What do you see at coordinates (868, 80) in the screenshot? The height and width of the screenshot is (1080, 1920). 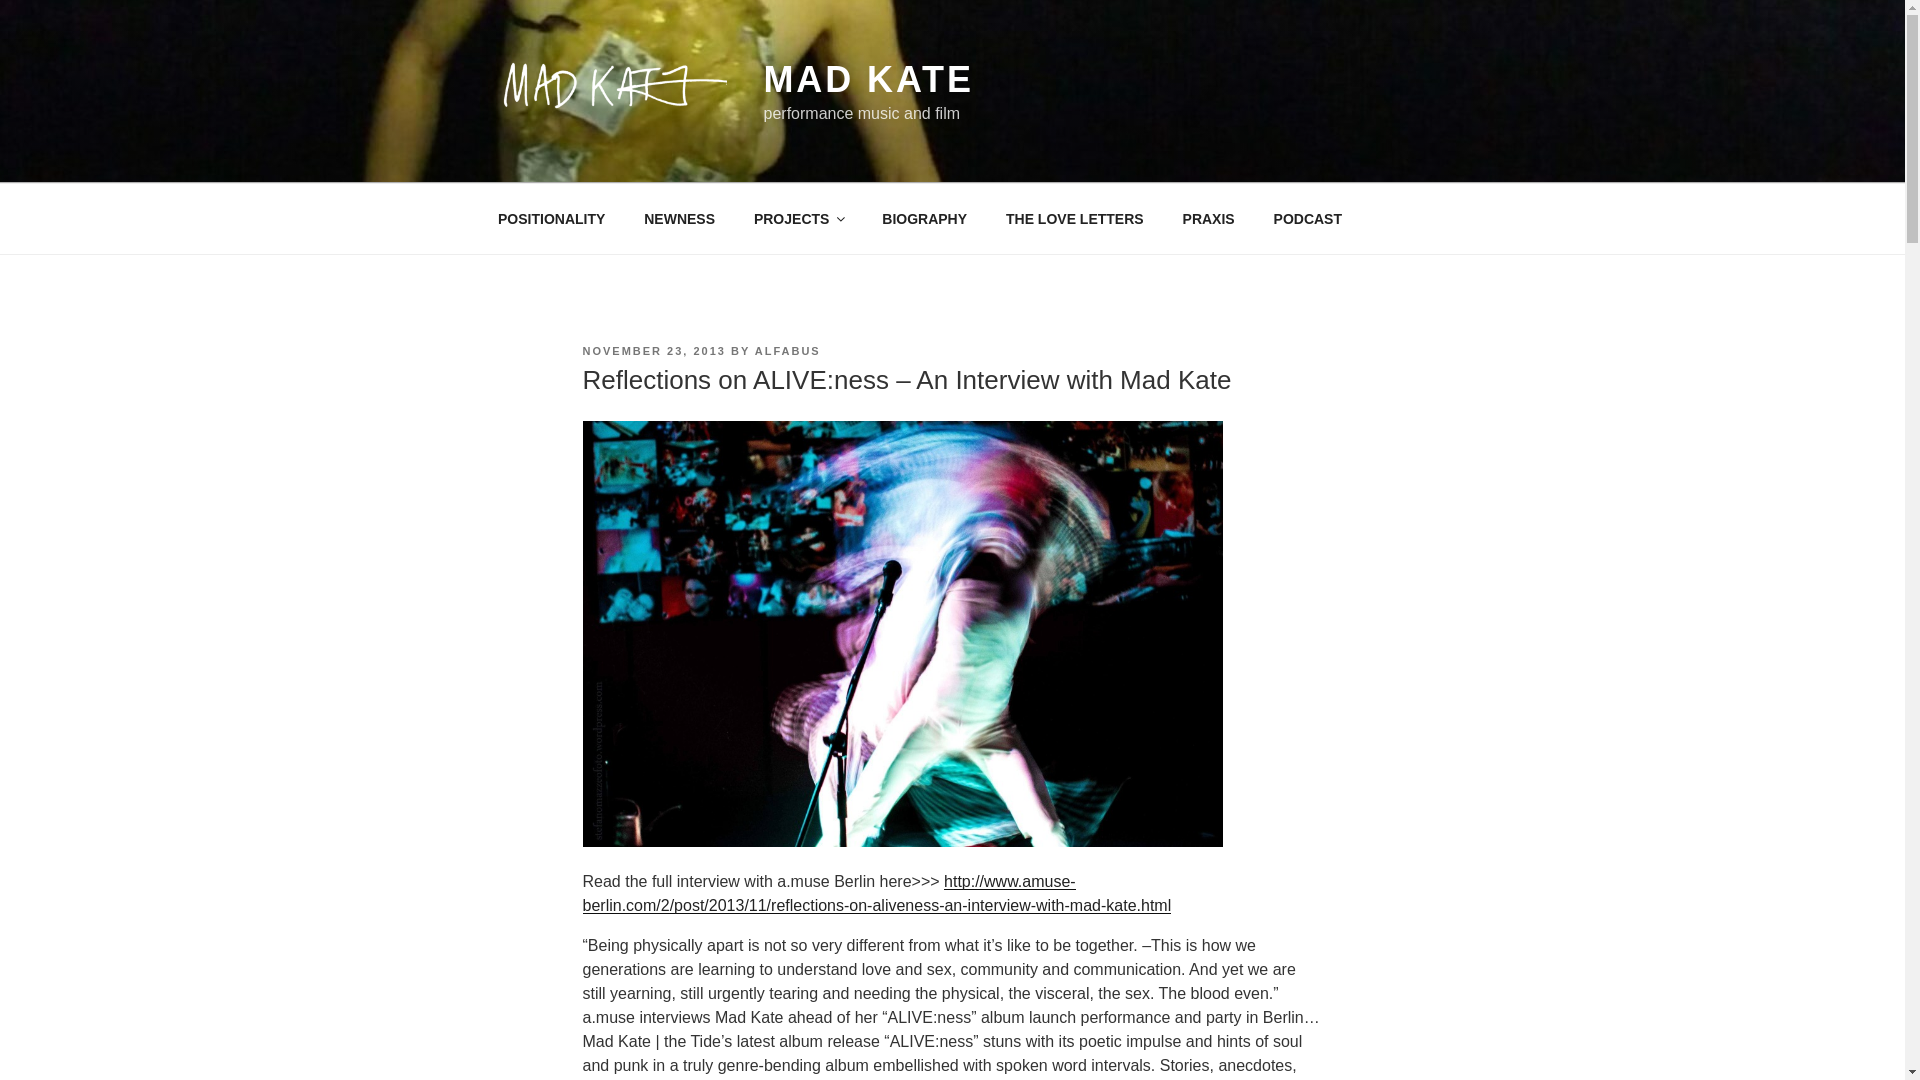 I see `MAD KATE` at bounding box center [868, 80].